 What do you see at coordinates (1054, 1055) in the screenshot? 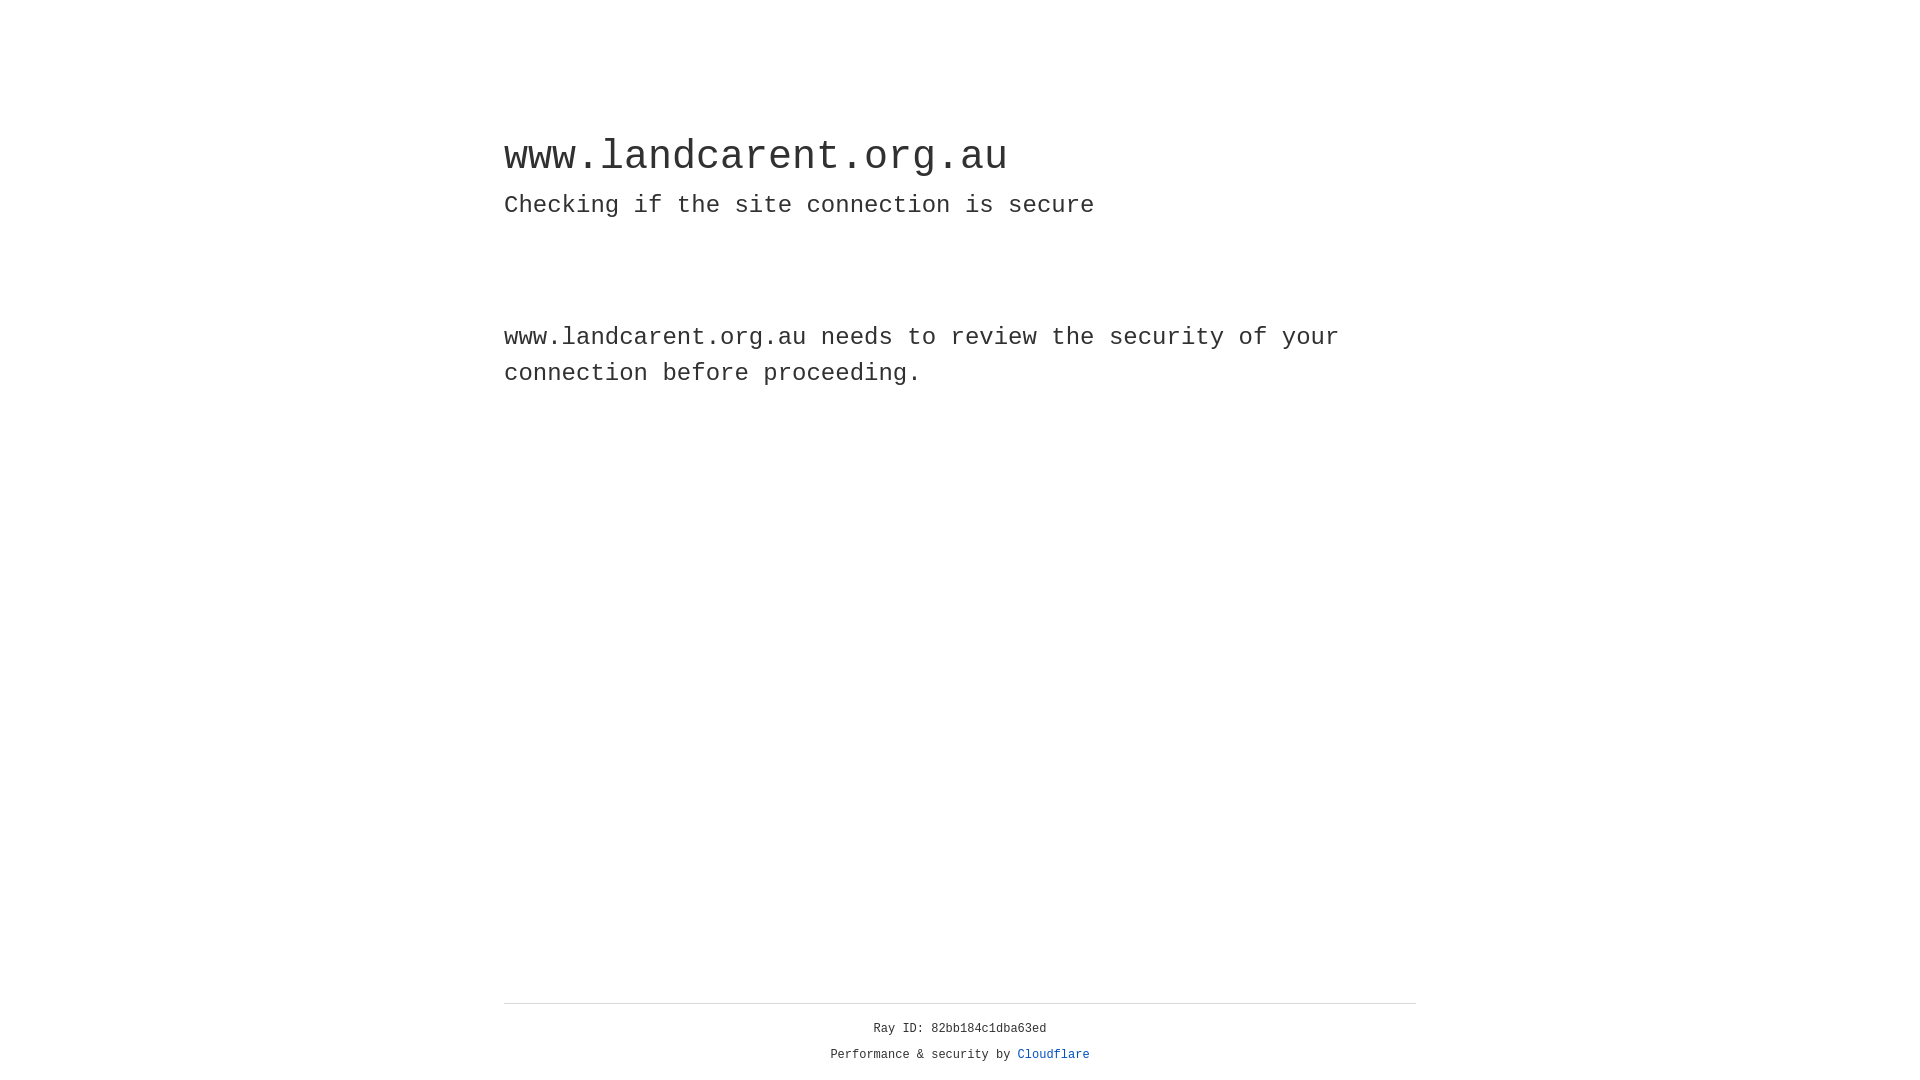
I see `Cloudflare` at bounding box center [1054, 1055].